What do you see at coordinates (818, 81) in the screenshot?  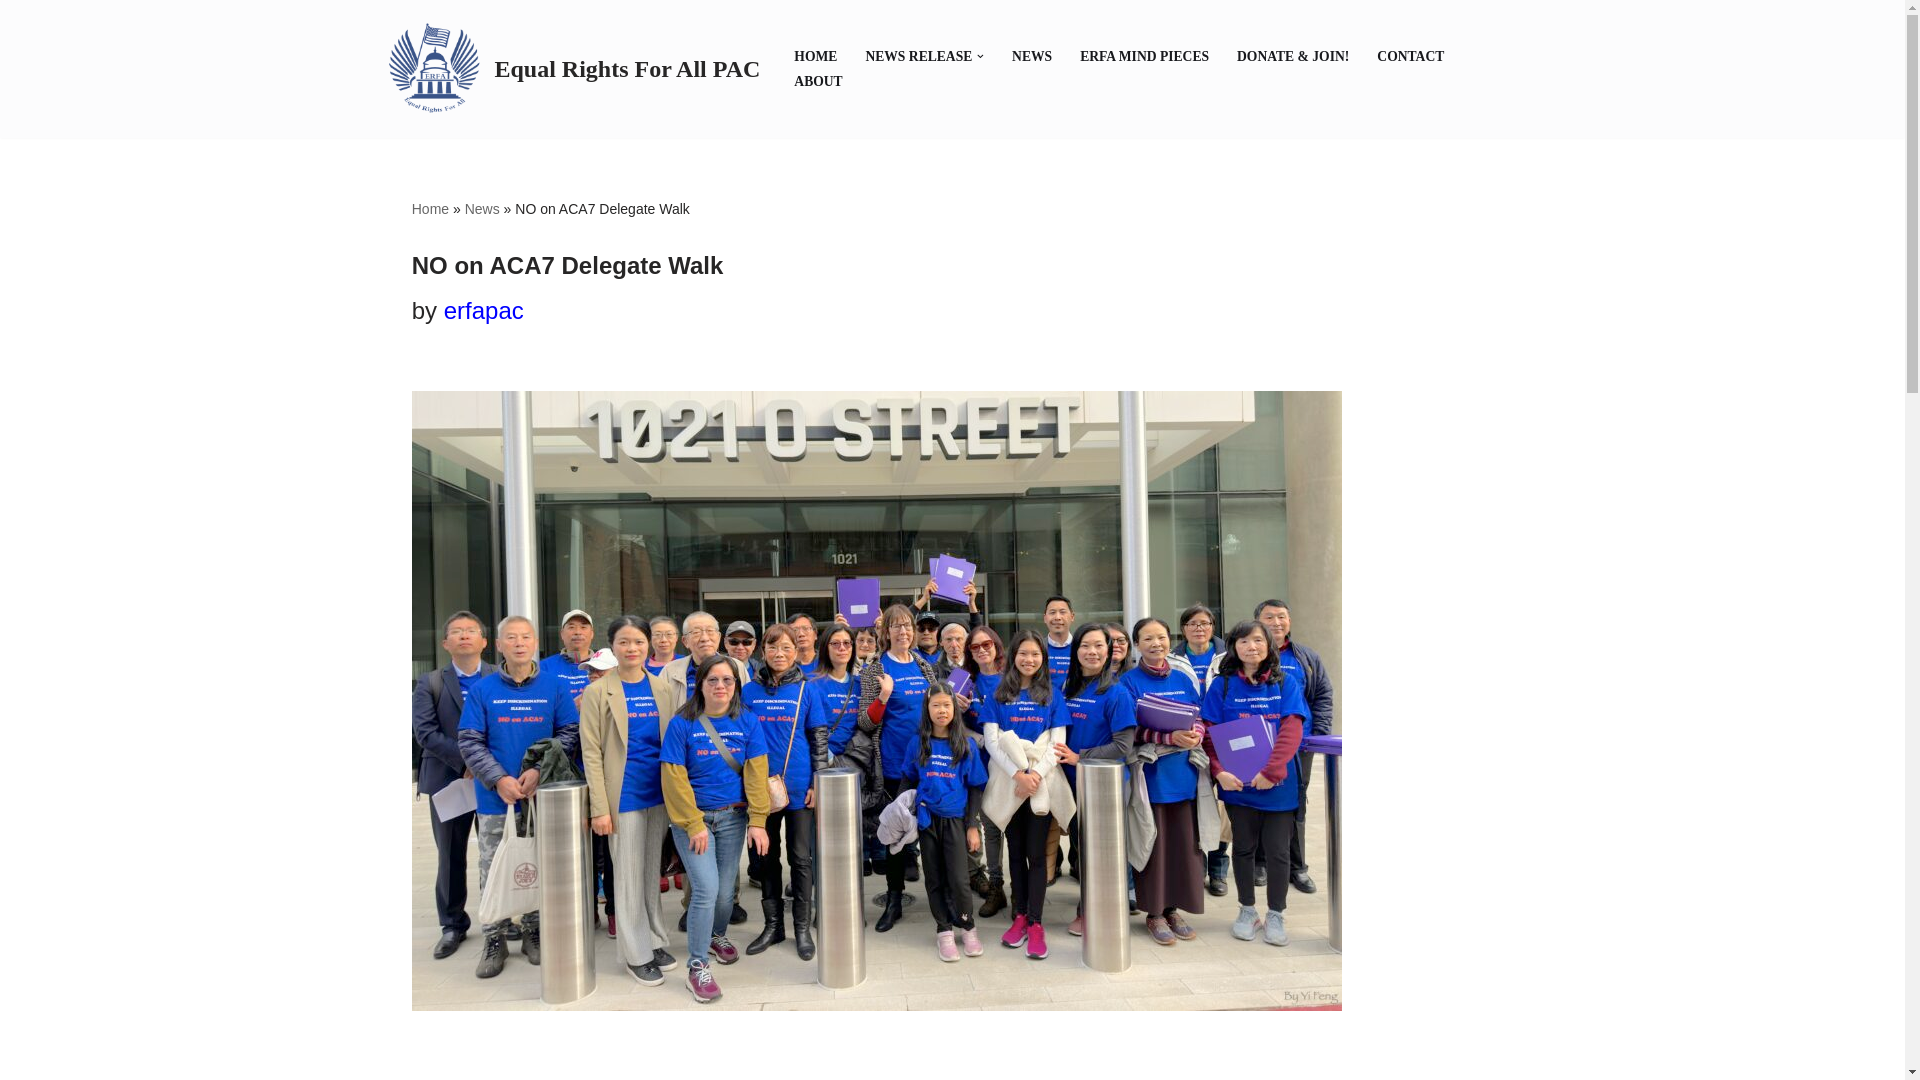 I see `ABOUT` at bounding box center [818, 81].